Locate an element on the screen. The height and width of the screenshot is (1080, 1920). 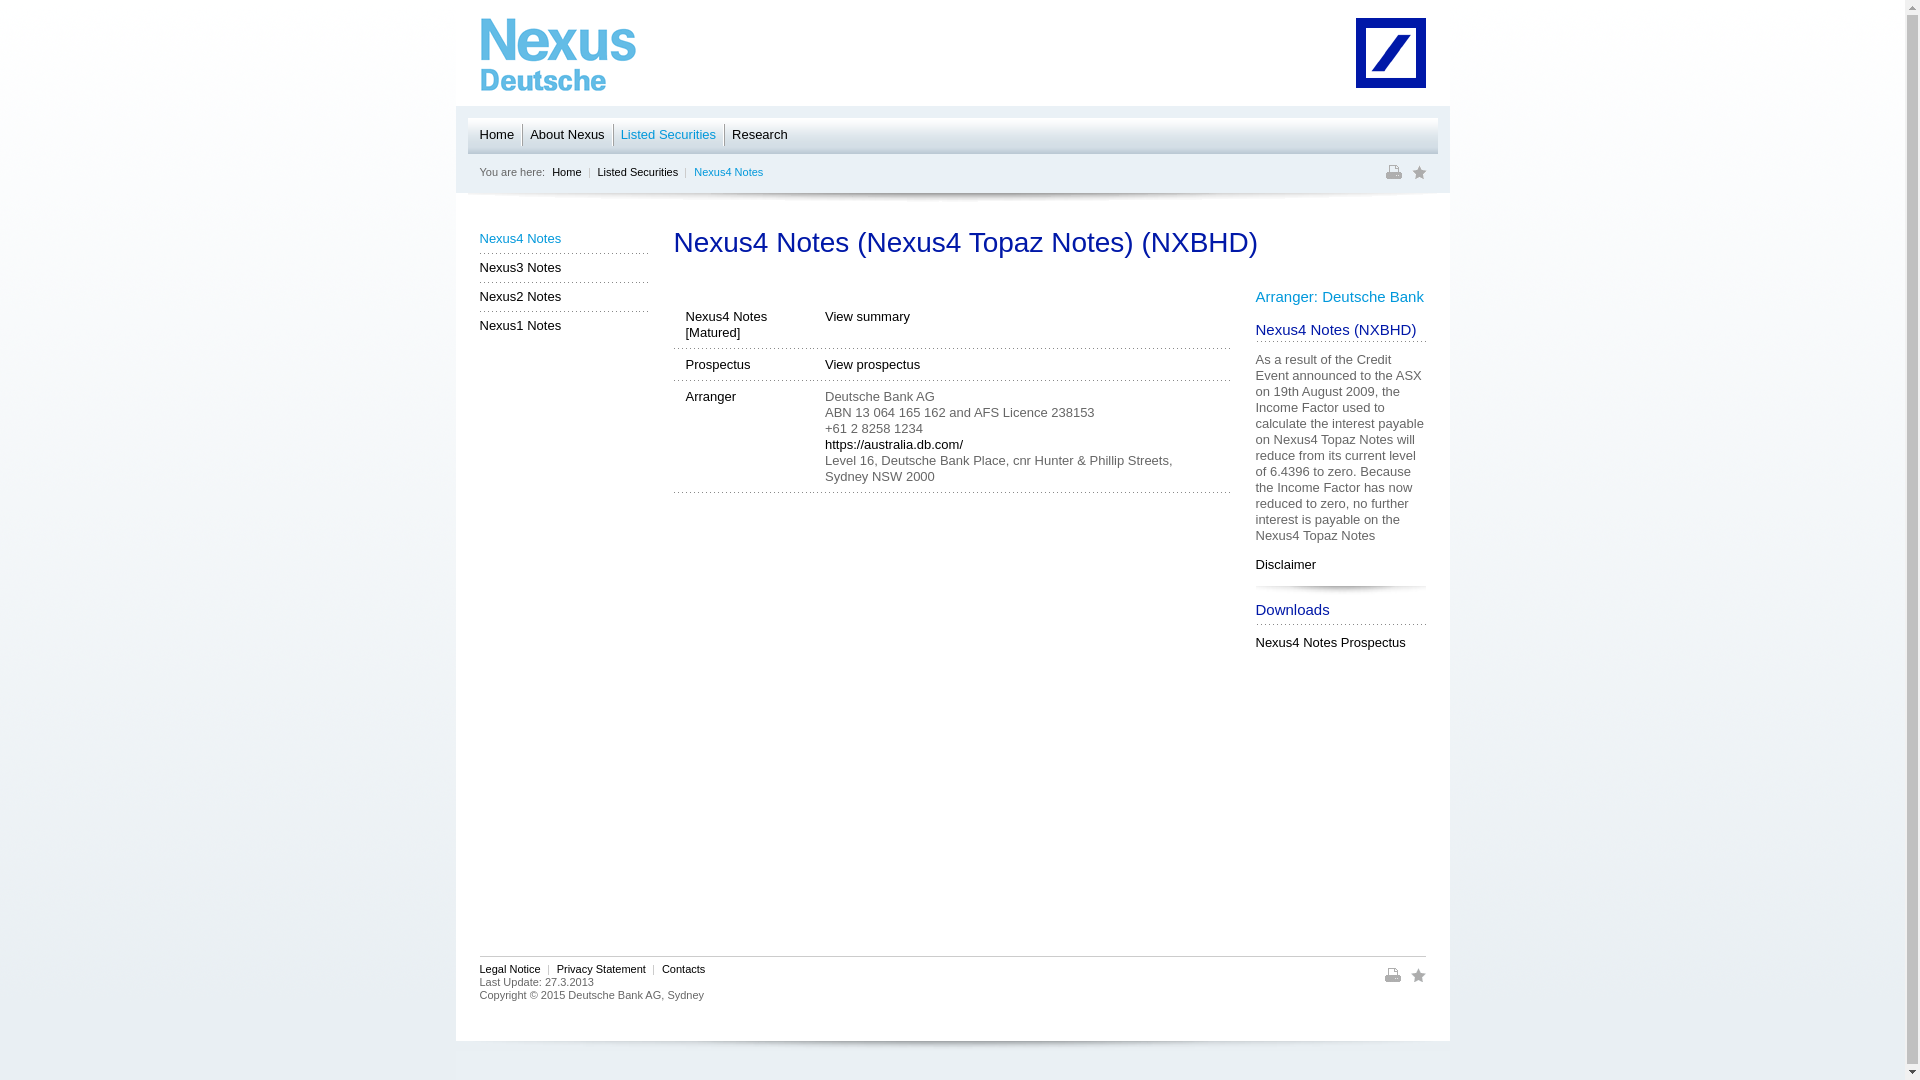
About Nexus is located at coordinates (567, 136).